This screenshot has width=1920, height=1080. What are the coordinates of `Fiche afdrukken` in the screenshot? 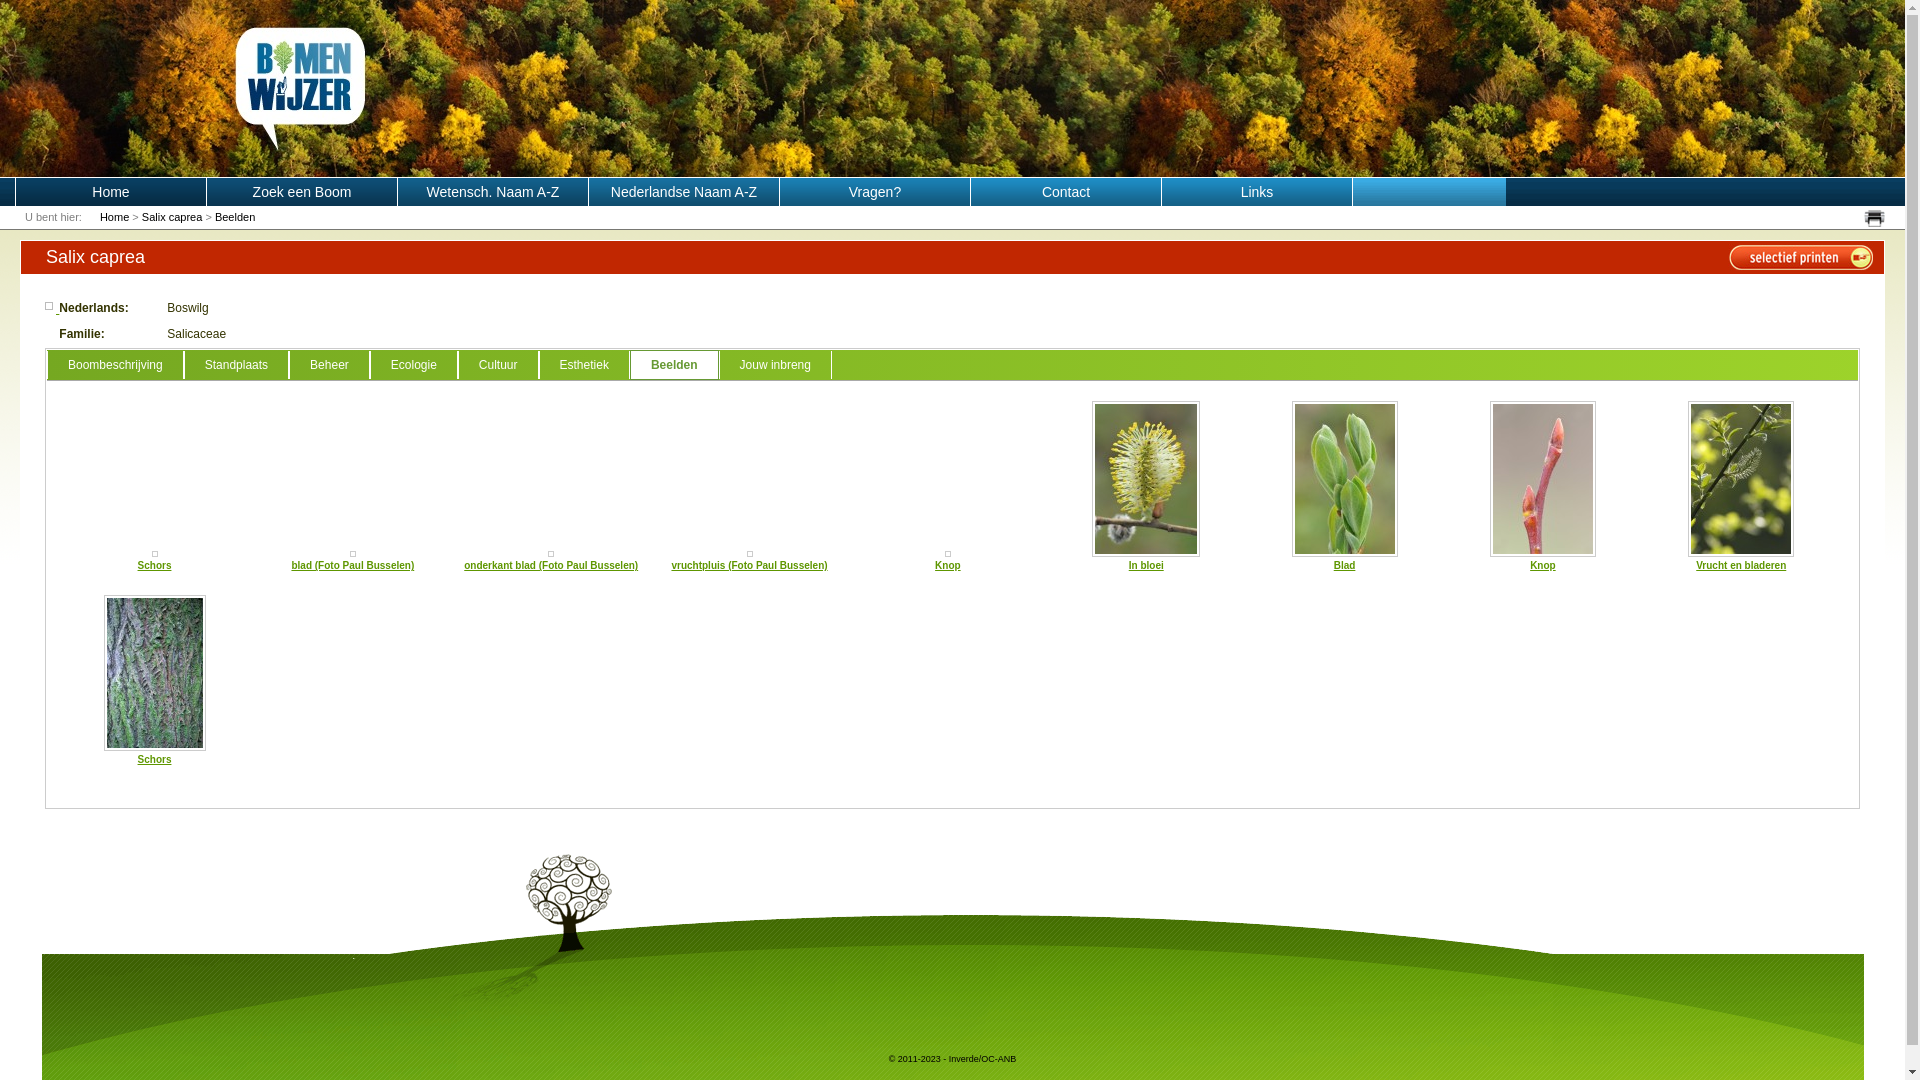 It's located at (1874, 218).